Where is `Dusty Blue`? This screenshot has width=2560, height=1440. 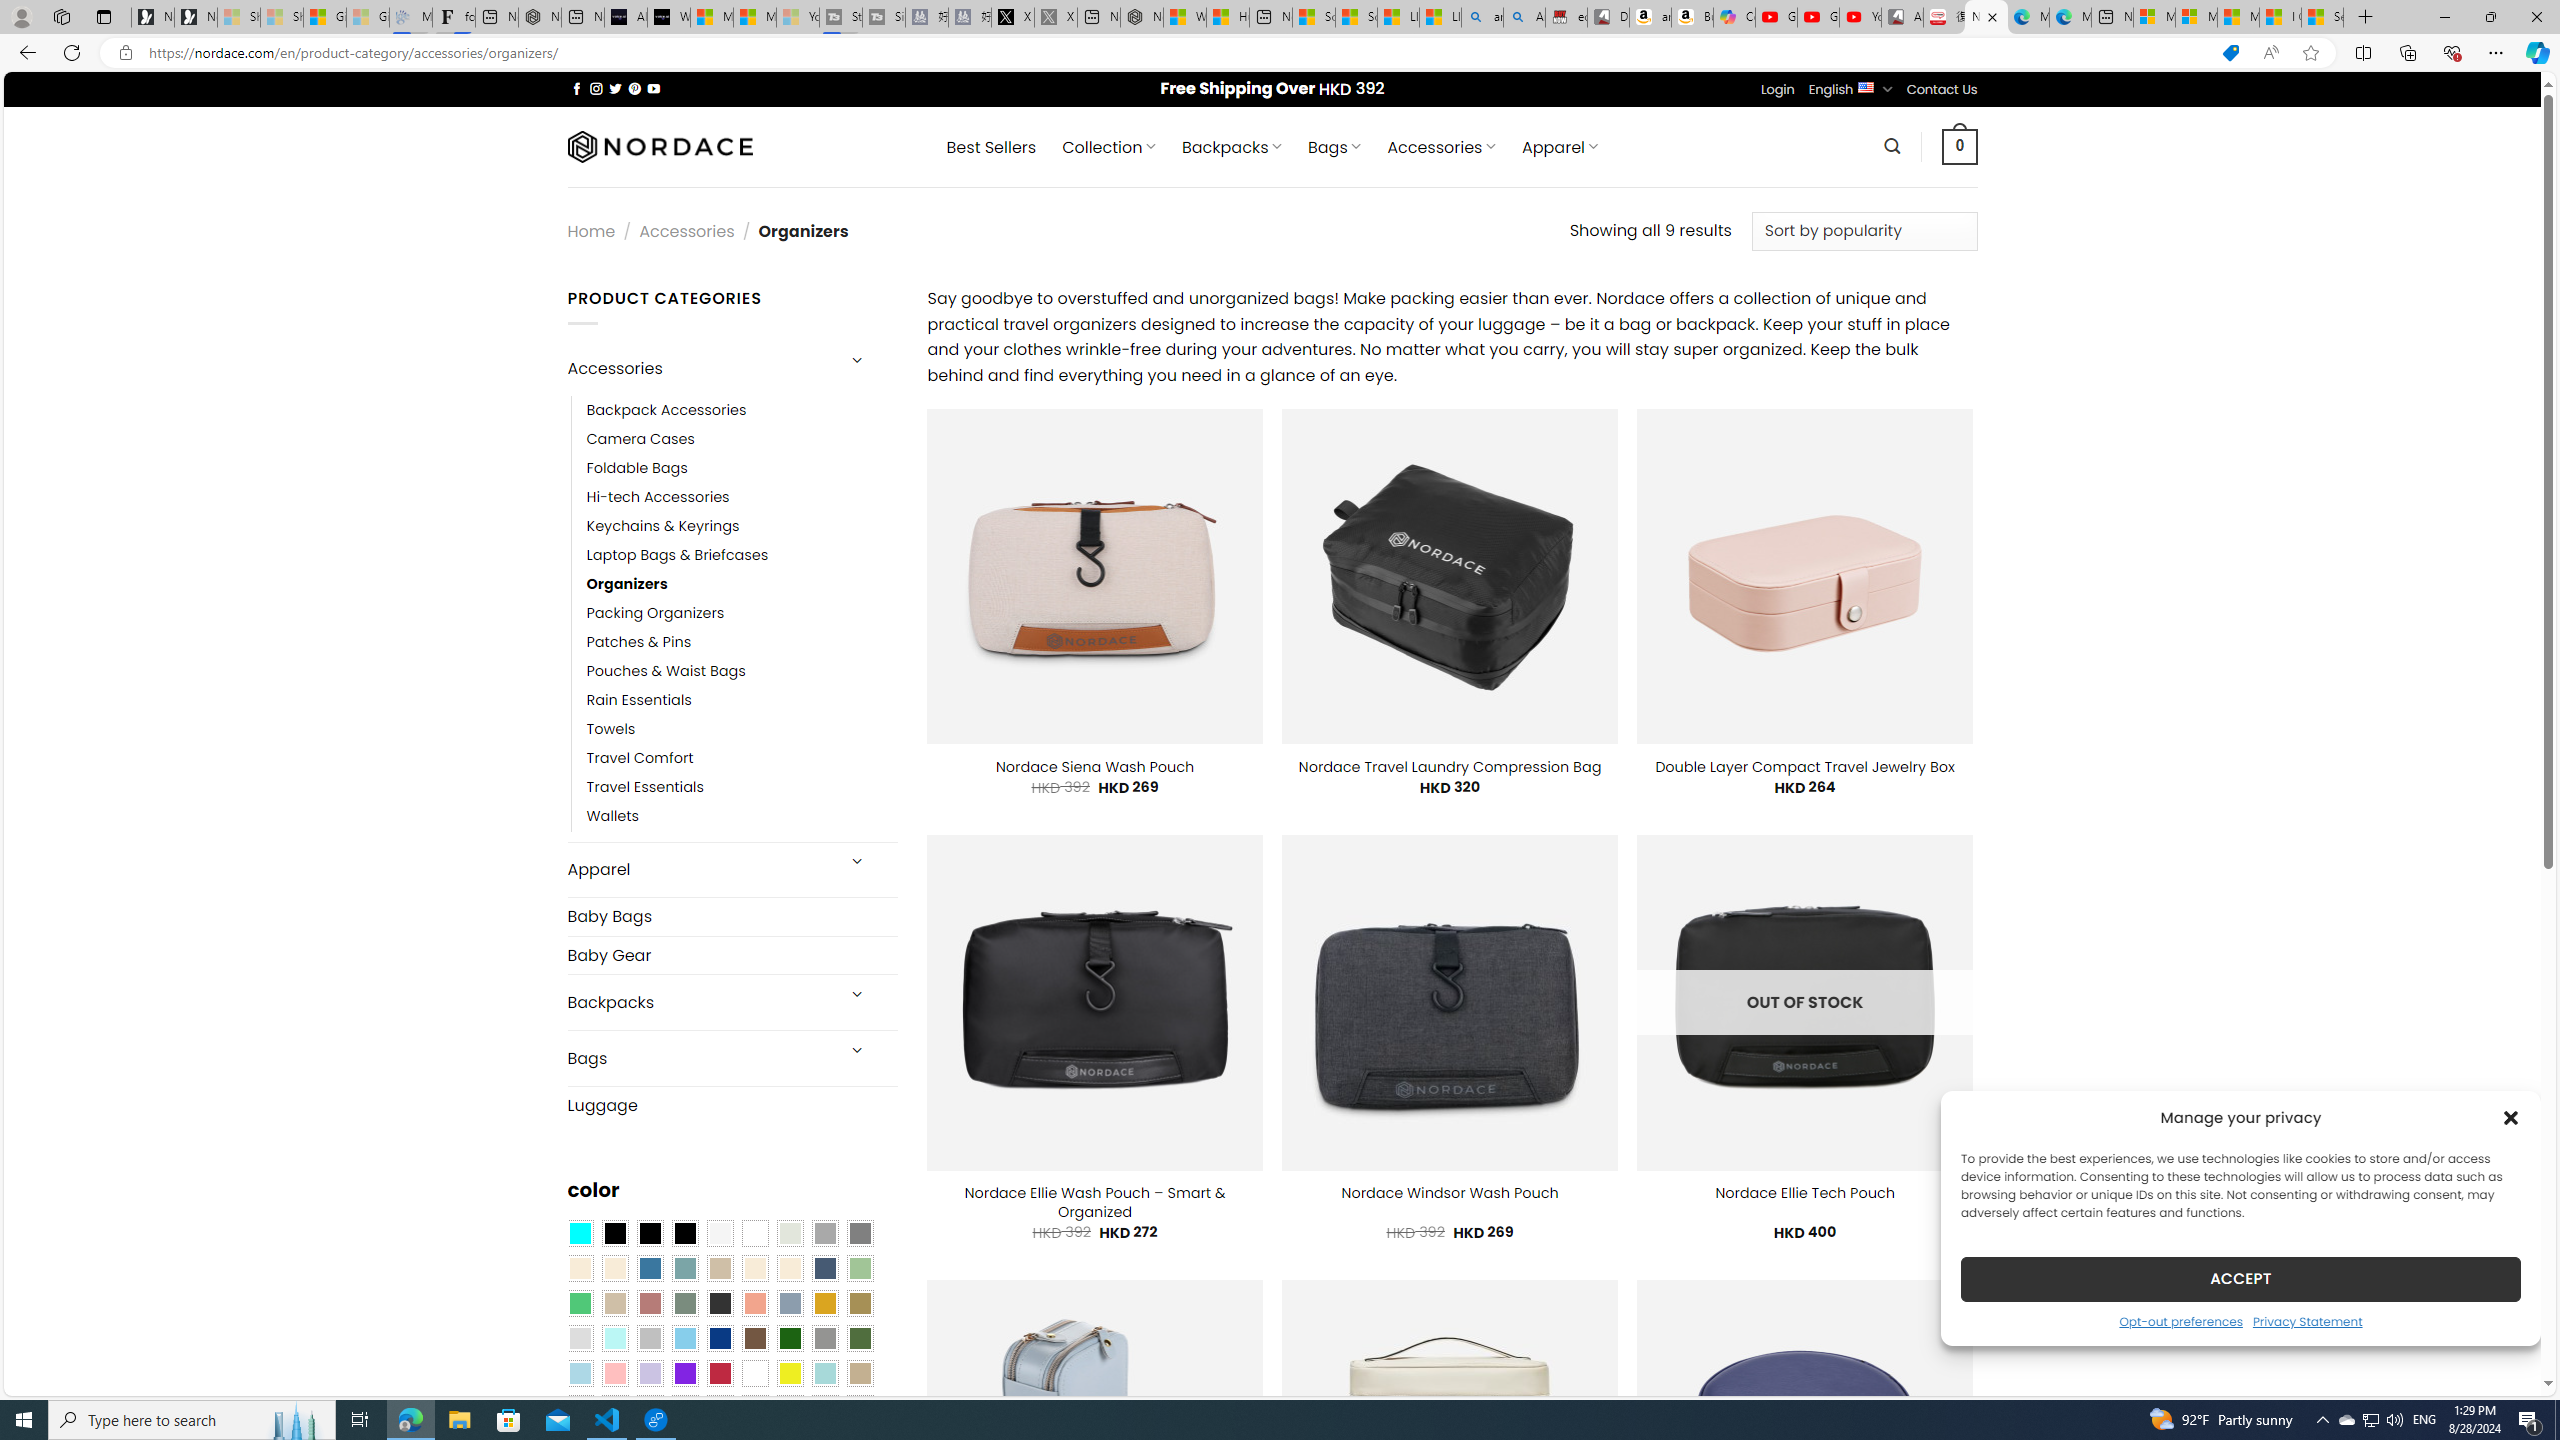
Dusty Blue is located at coordinates (790, 1304).